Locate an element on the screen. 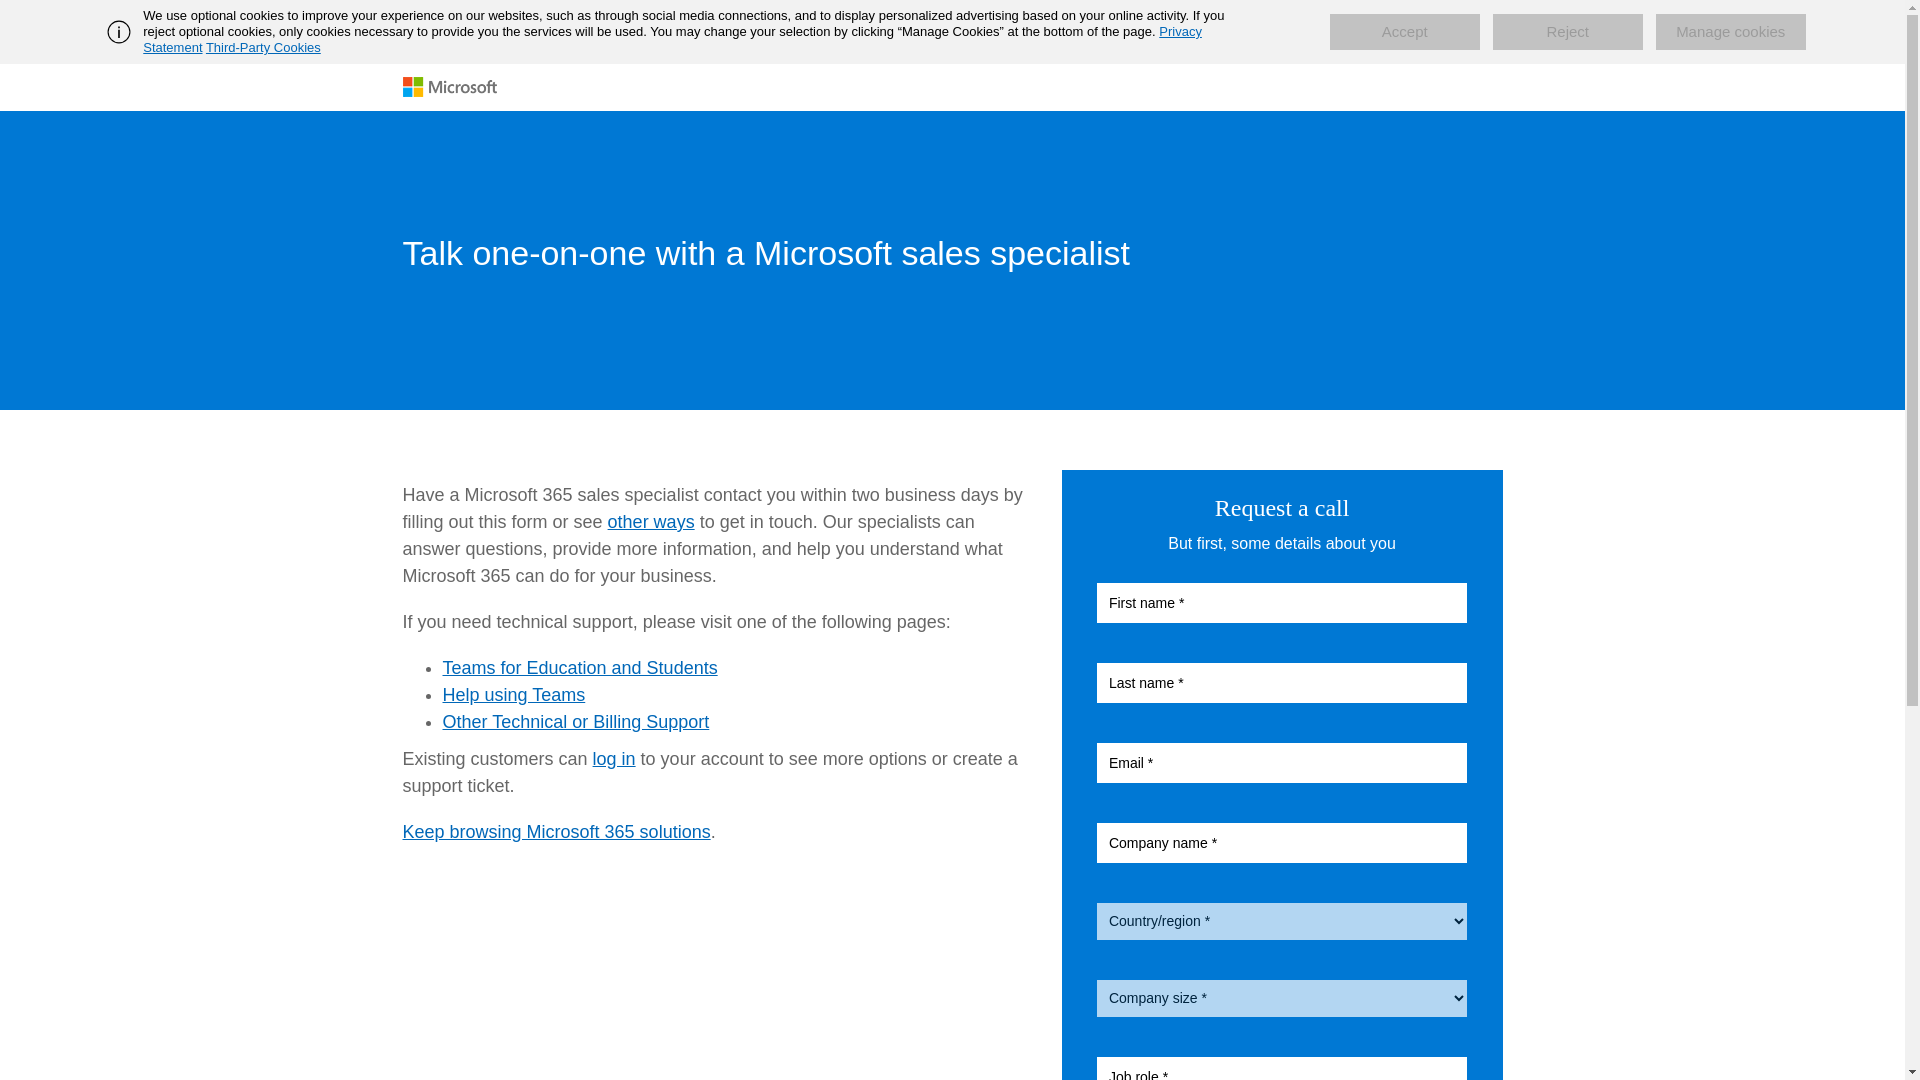 The image size is (1920, 1080). Third-Party Cookies is located at coordinates (262, 47).